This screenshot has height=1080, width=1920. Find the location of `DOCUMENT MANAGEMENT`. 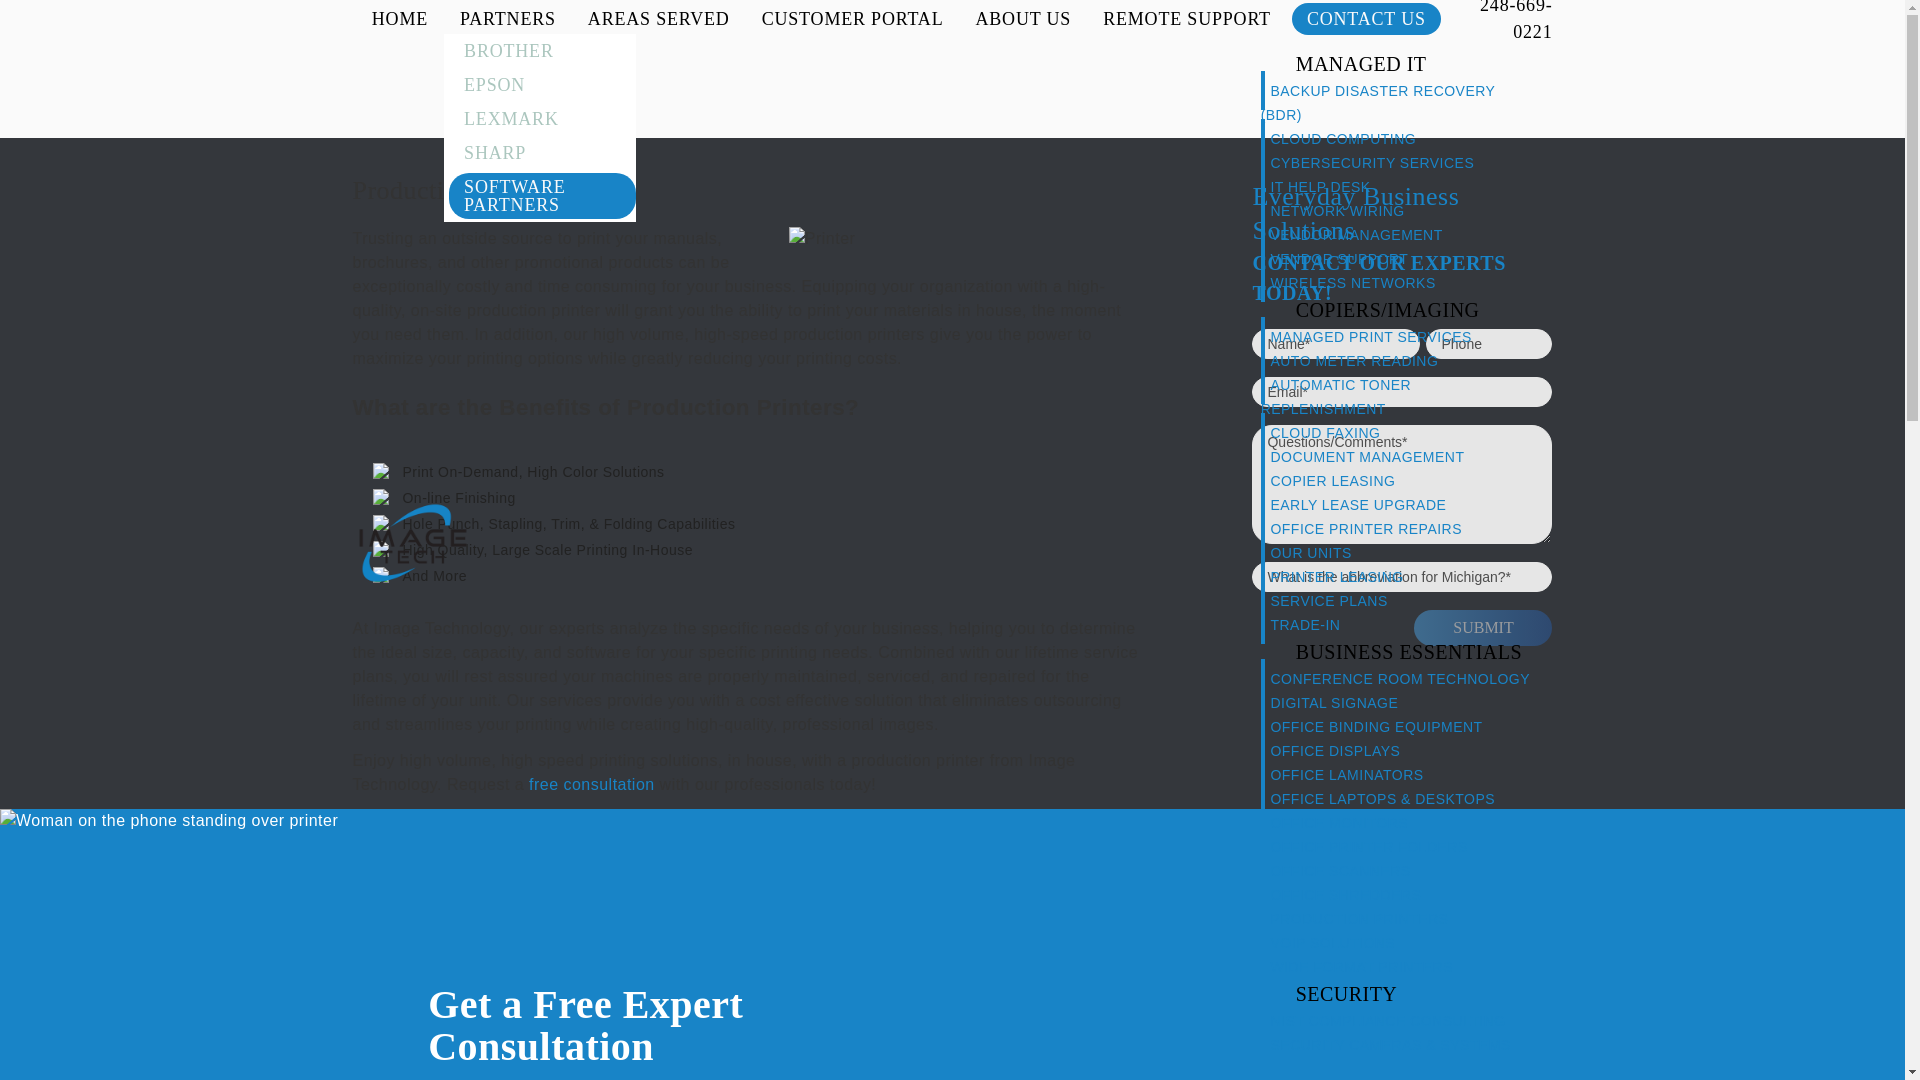

DOCUMENT MANAGEMENT is located at coordinates (1372, 456).